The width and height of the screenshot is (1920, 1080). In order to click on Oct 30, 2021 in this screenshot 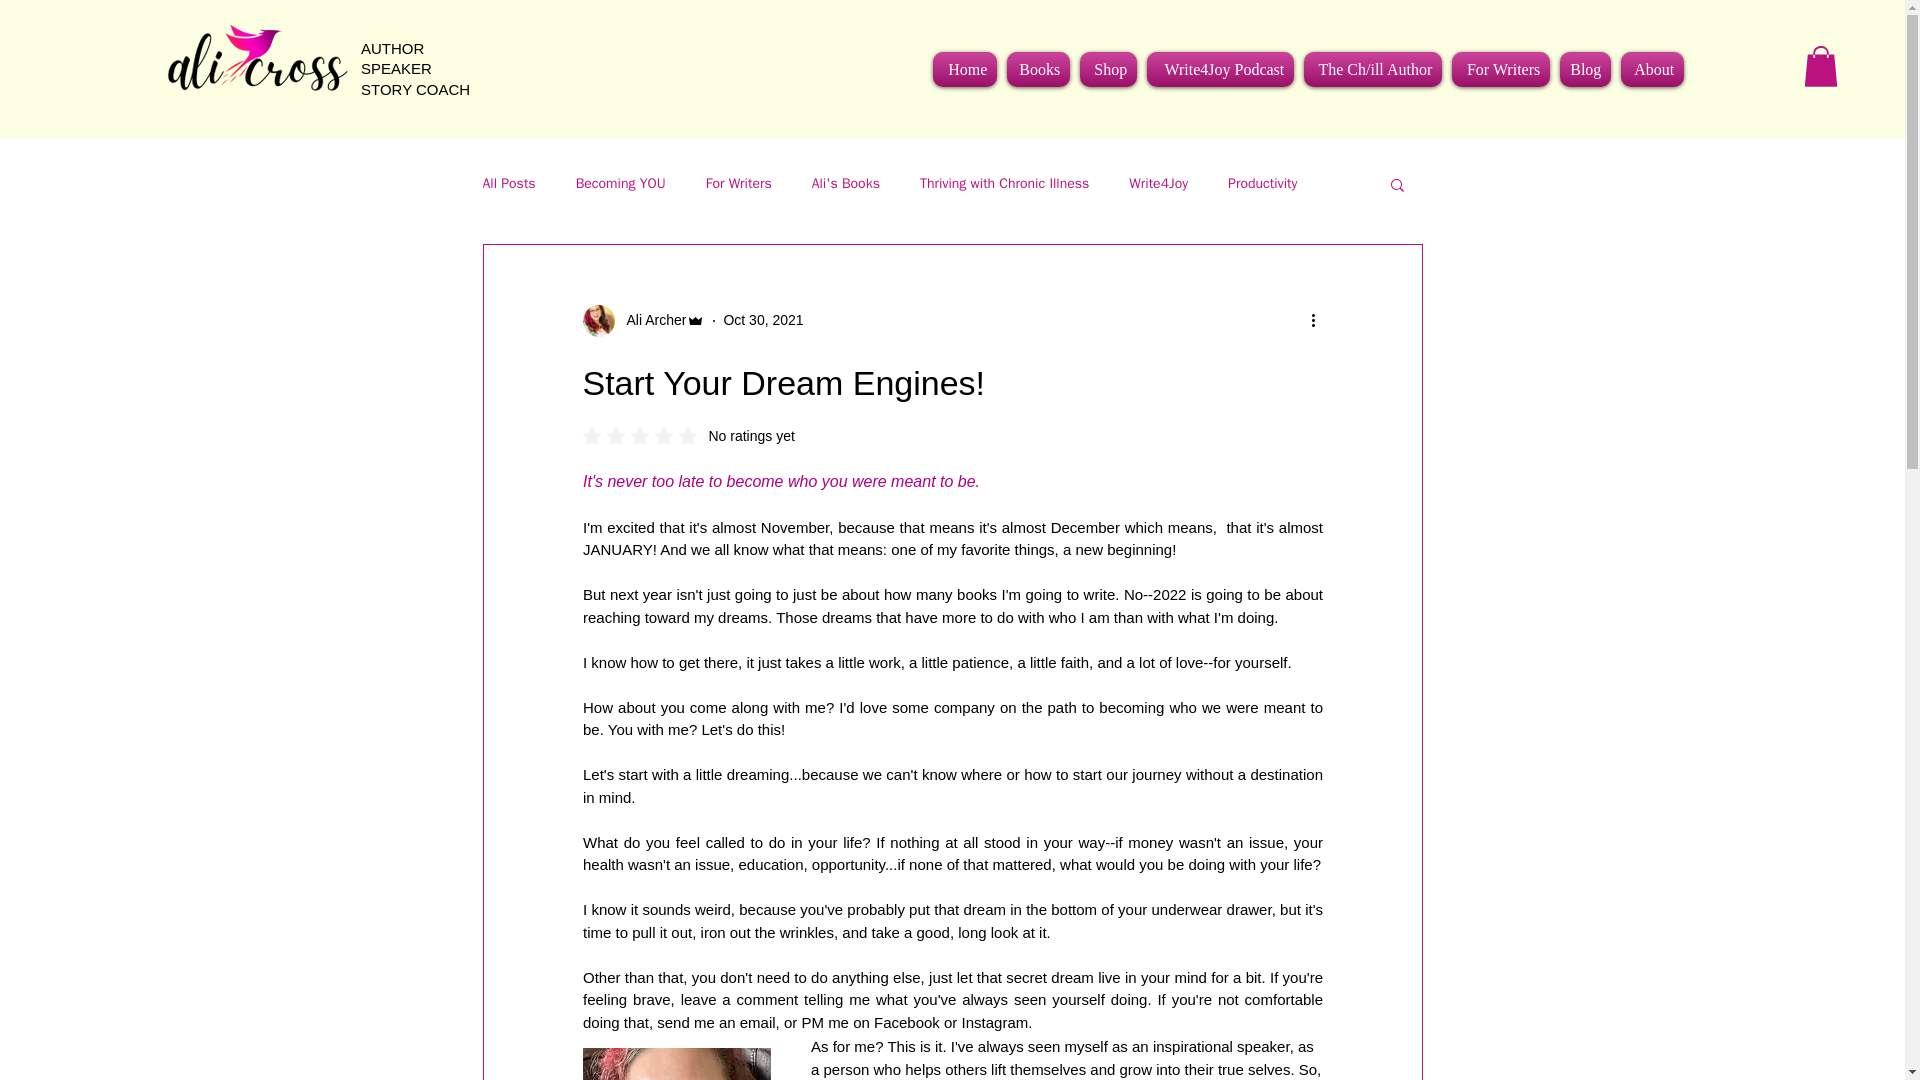, I will do `click(762, 320)`.